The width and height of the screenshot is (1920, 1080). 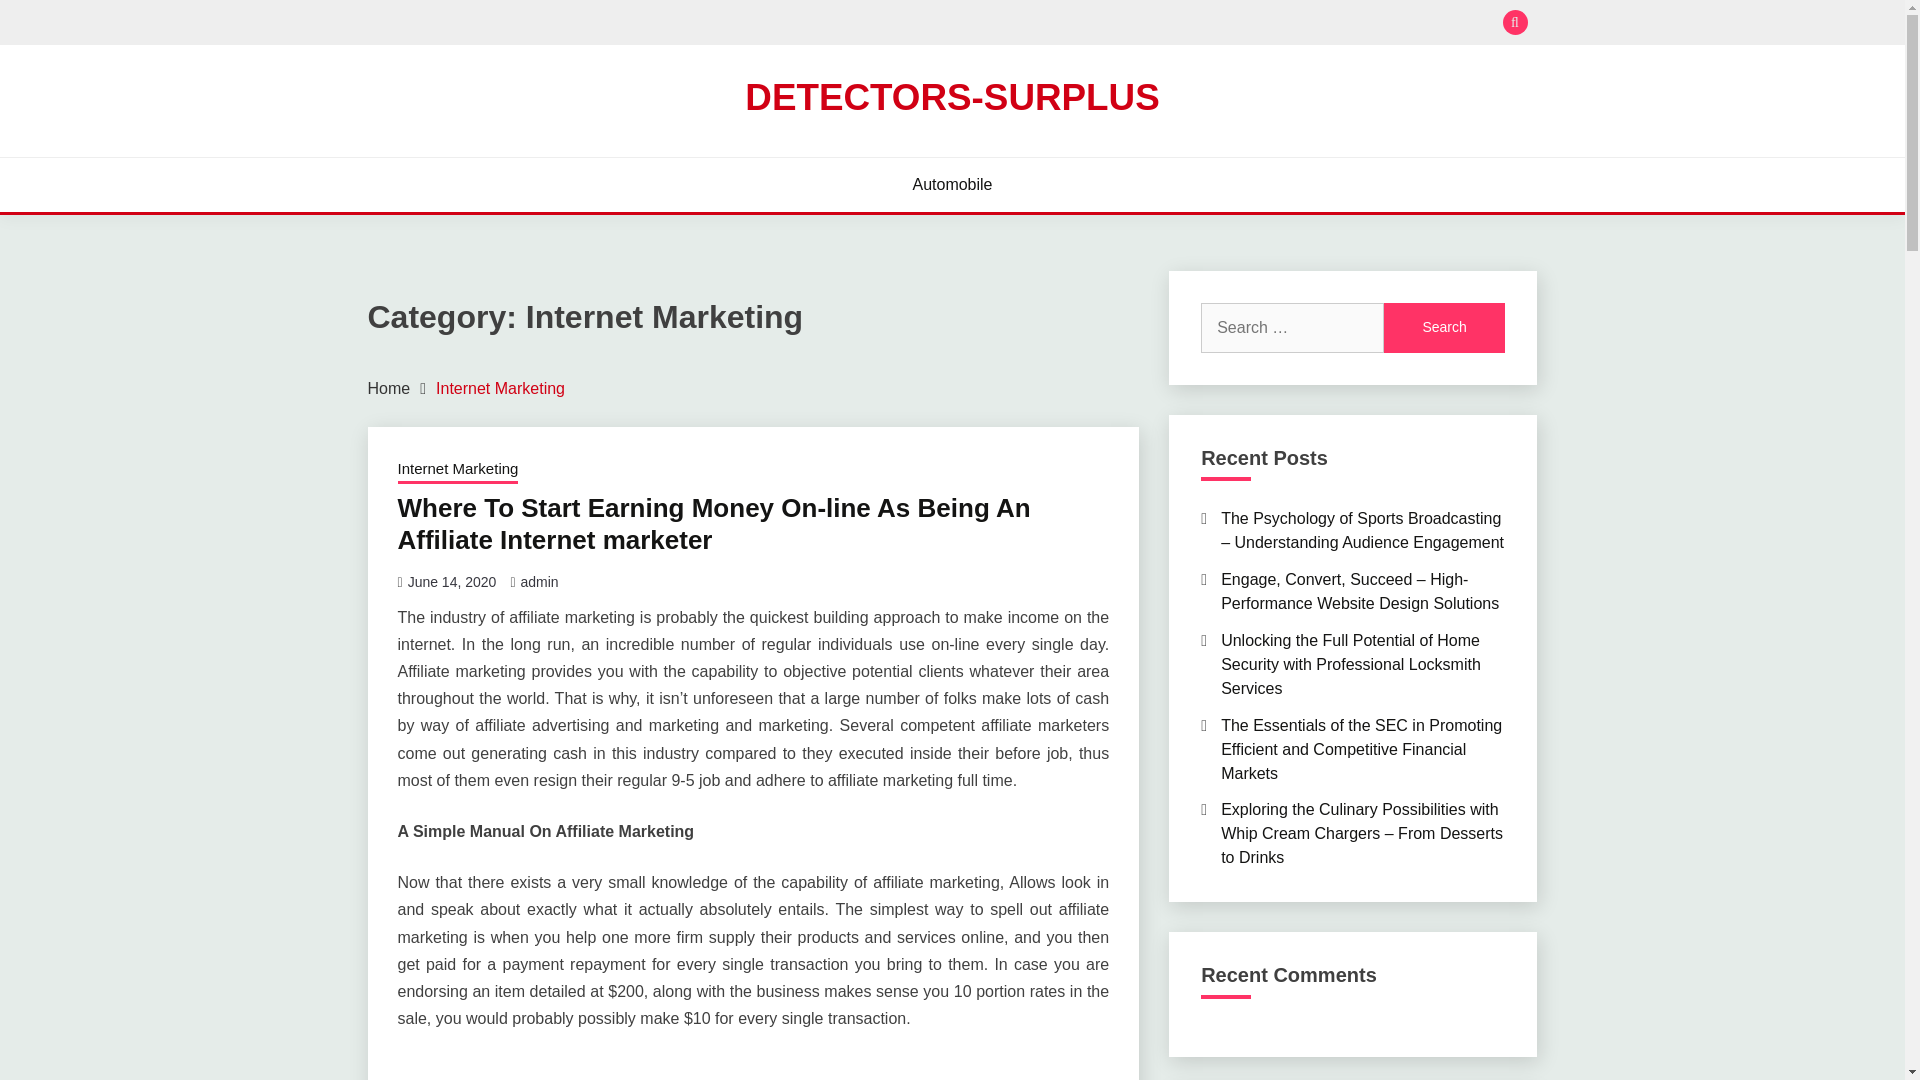 What do you see at coordinates (539, 581) in the screenshot?
I see `admin` at bounding box center [539, 581].